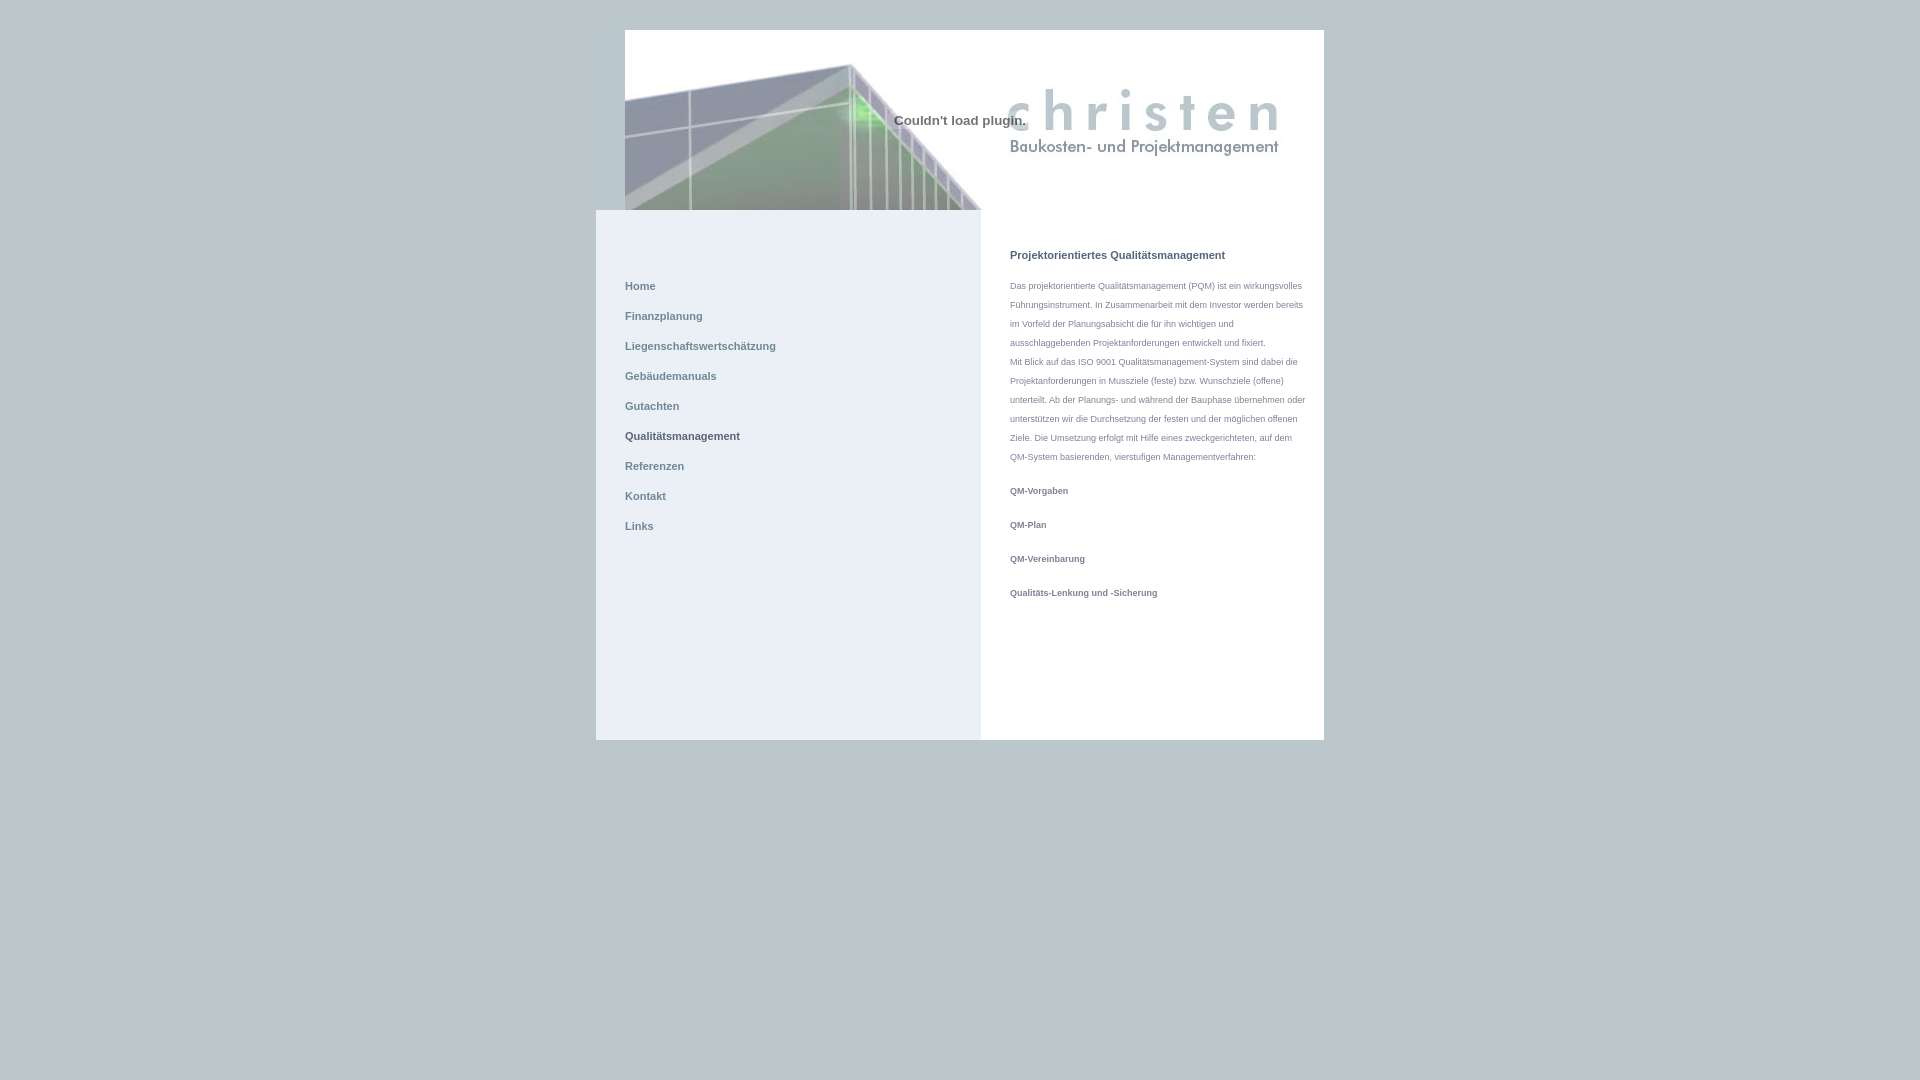 The image size is (1920, 1080). Describe the element at coordinates (640, 286) in the screenshot. I see `Home` at that location.